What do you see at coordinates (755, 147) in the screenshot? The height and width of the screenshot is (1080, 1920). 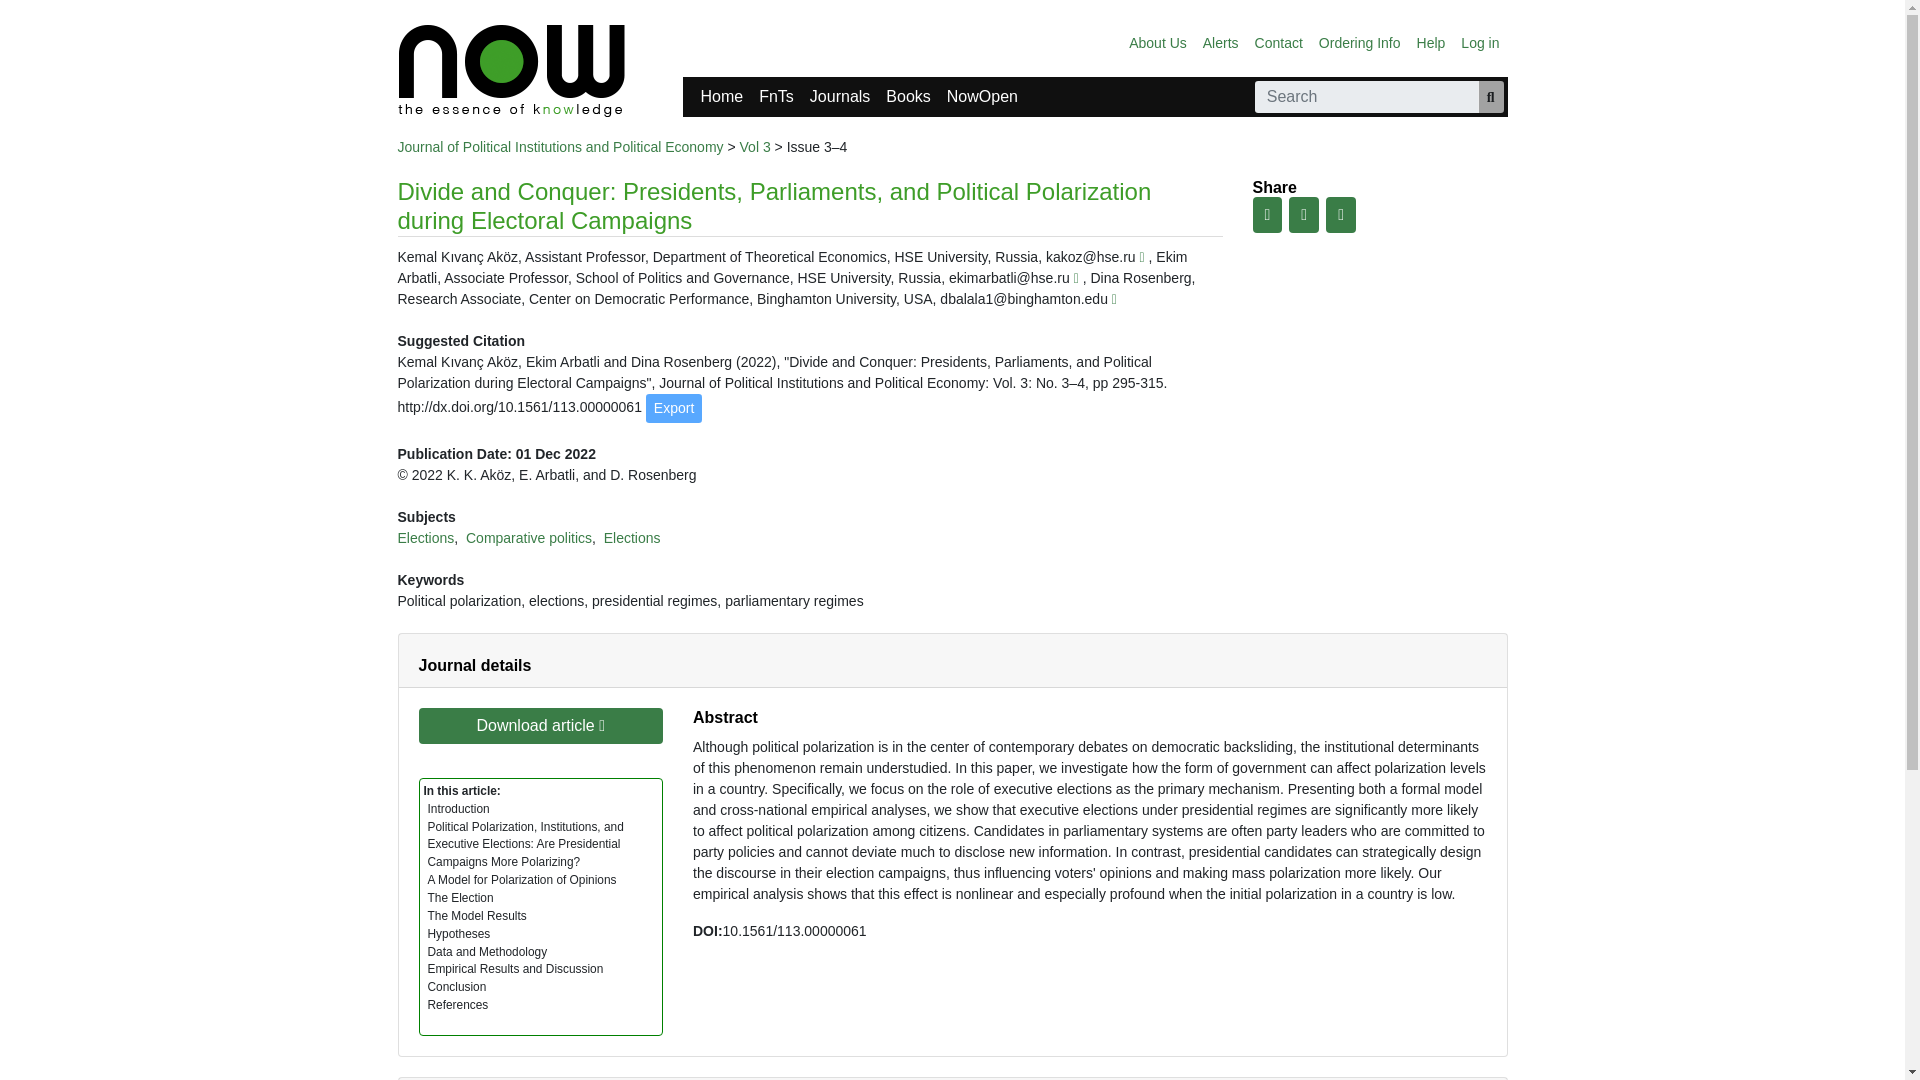 I see `Vol 3` at bounding box center [755, 147].